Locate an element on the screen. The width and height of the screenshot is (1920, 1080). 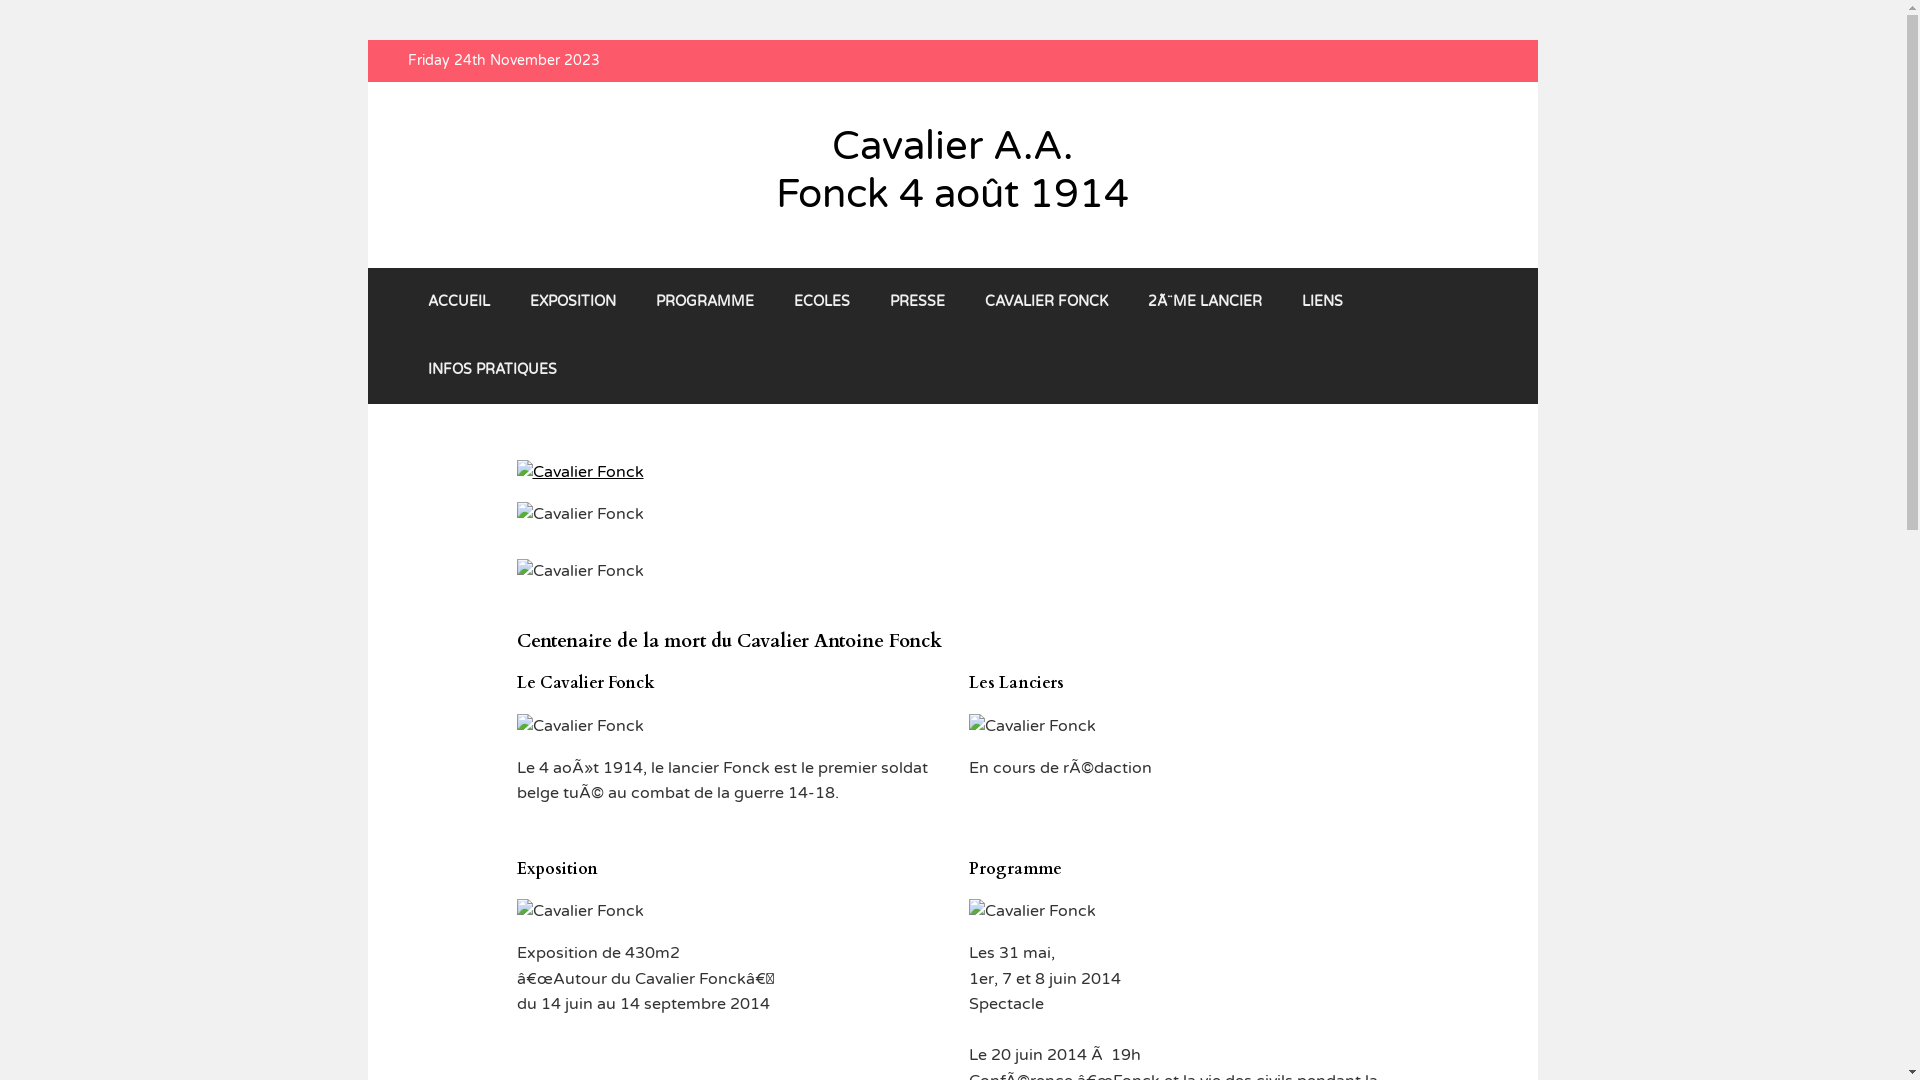
ECOLES is located at coordinates (822, 302).